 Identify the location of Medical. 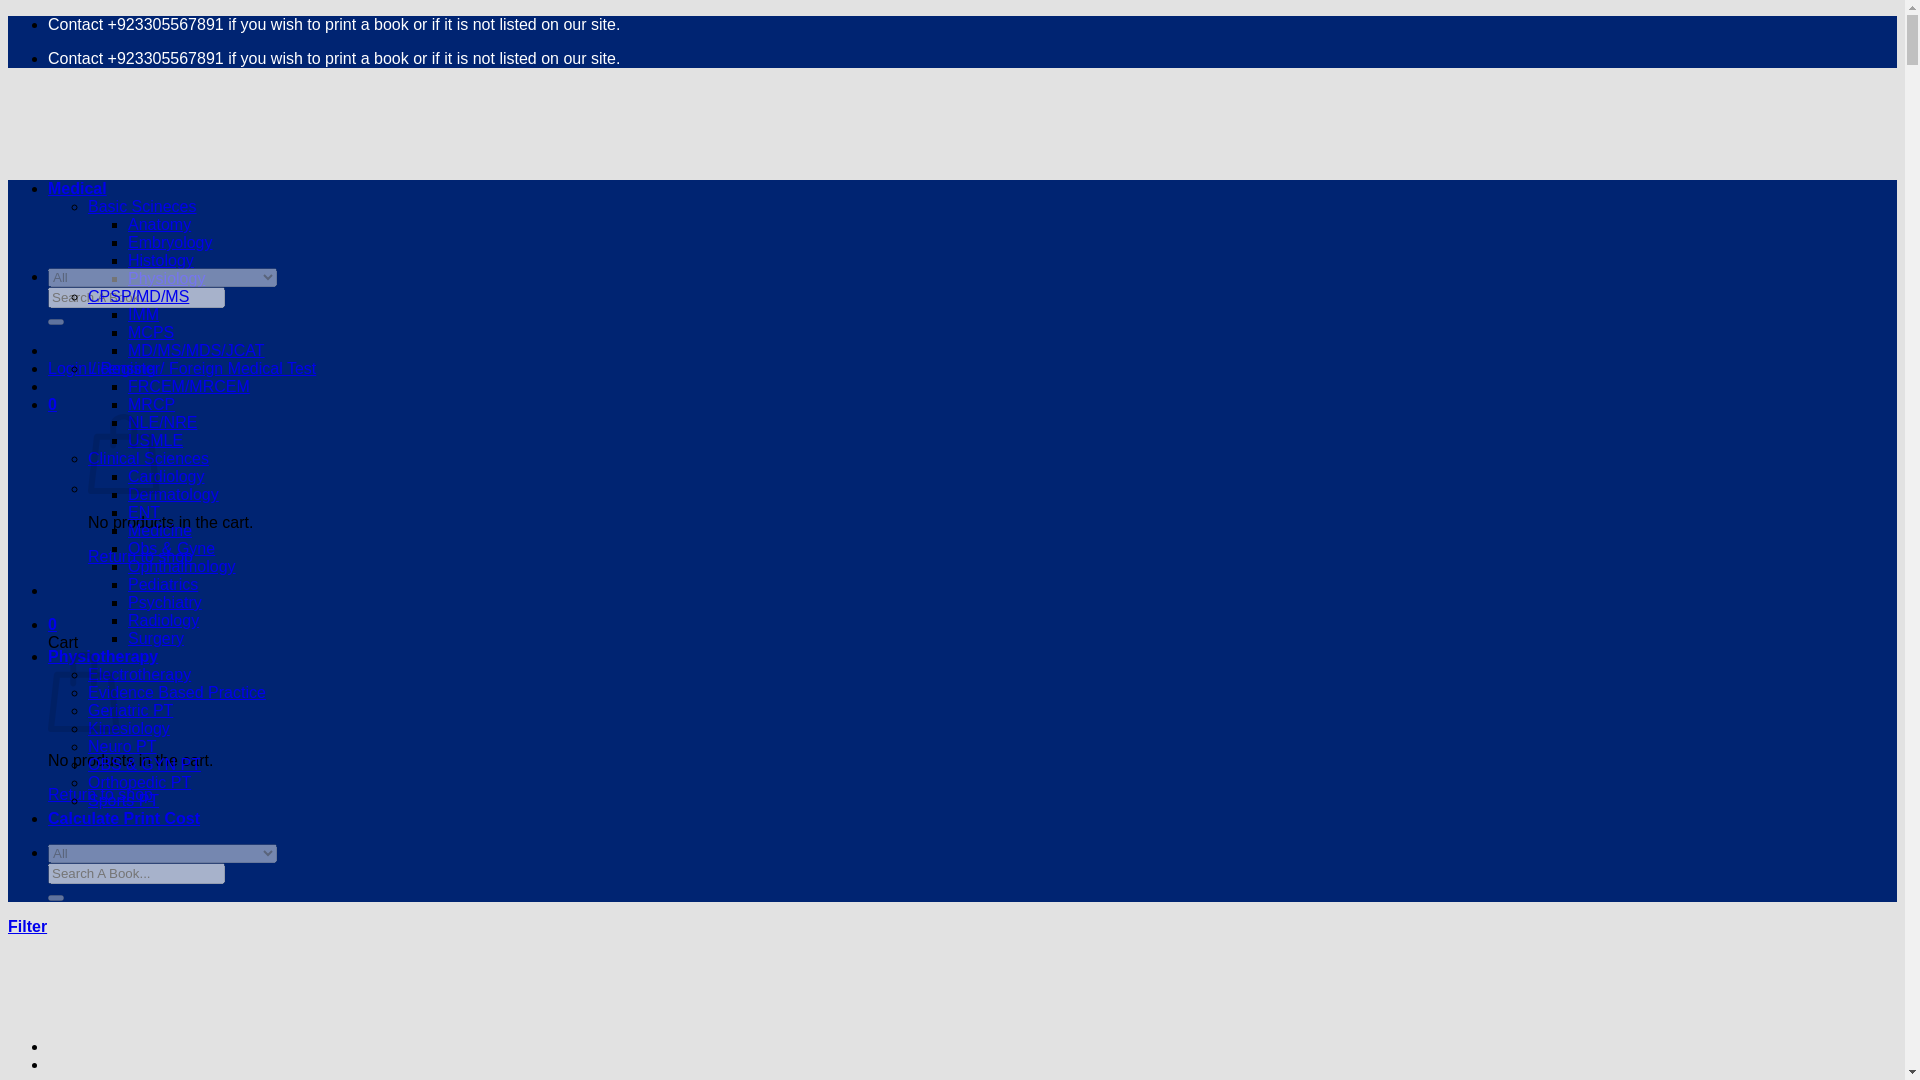
(78, 188).